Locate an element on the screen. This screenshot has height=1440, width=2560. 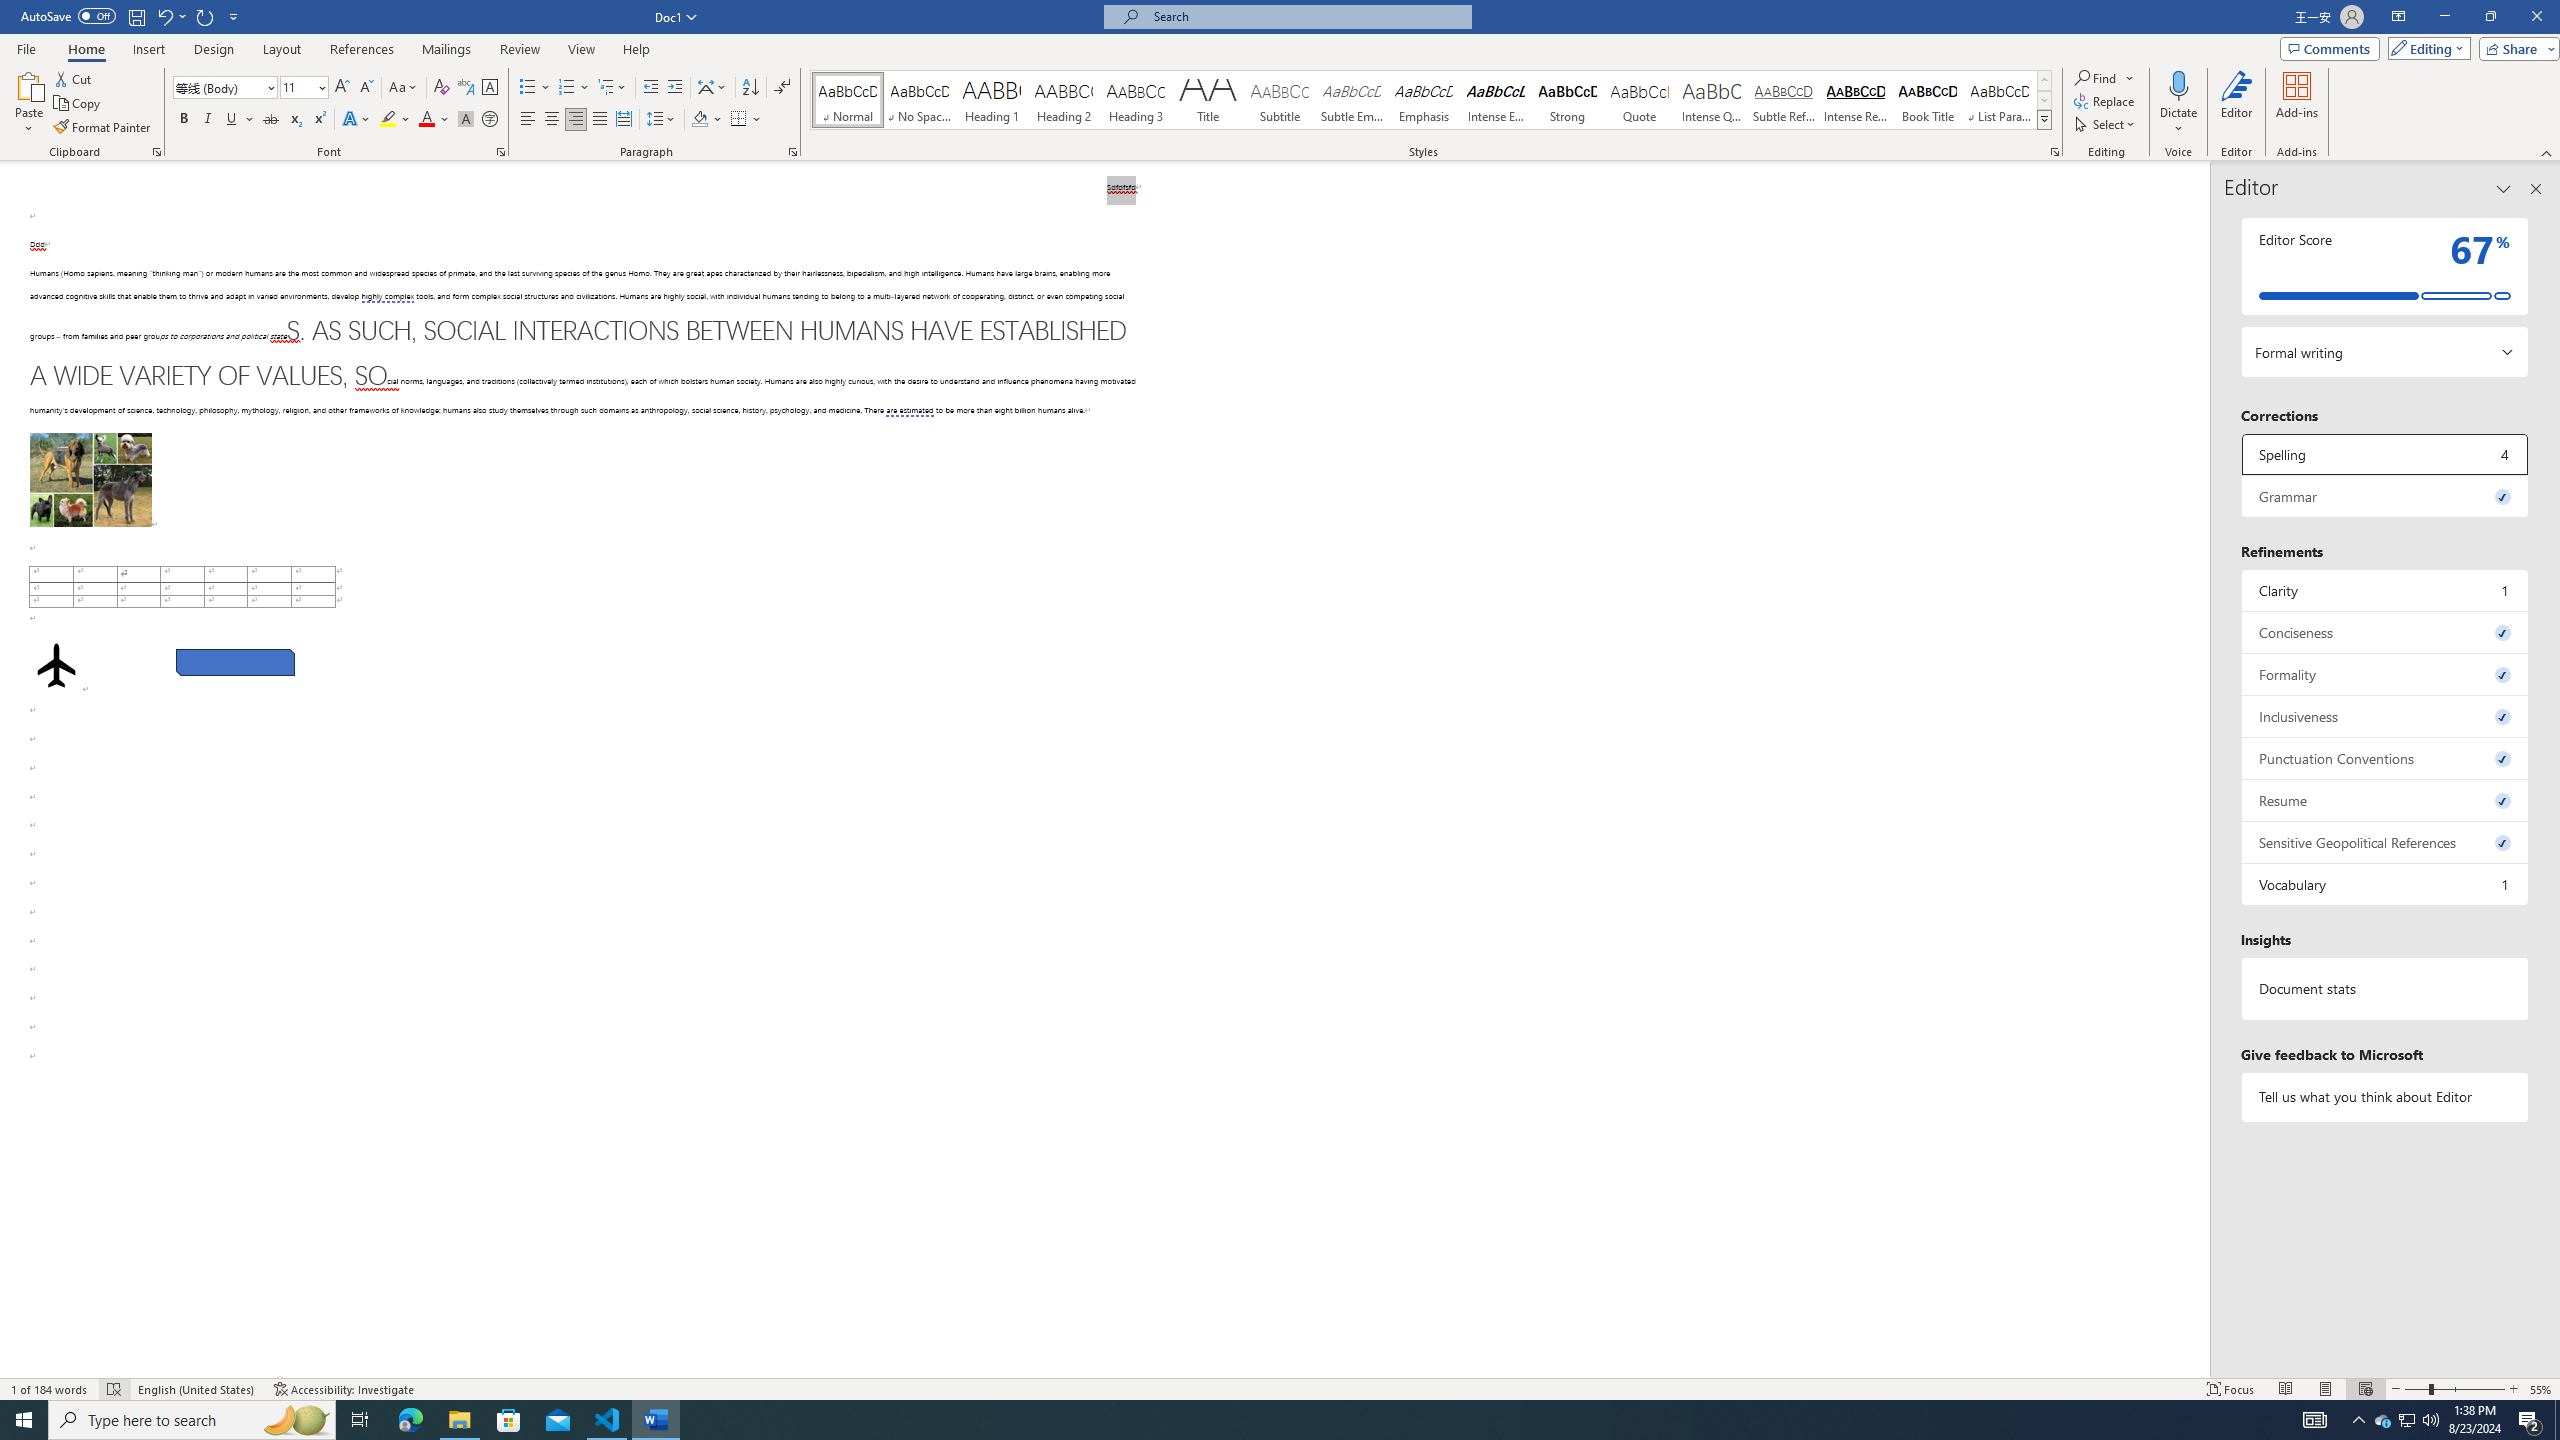
Rectangle: Diagonal Corners Snipped 2 is located at coordinates (235, 662).